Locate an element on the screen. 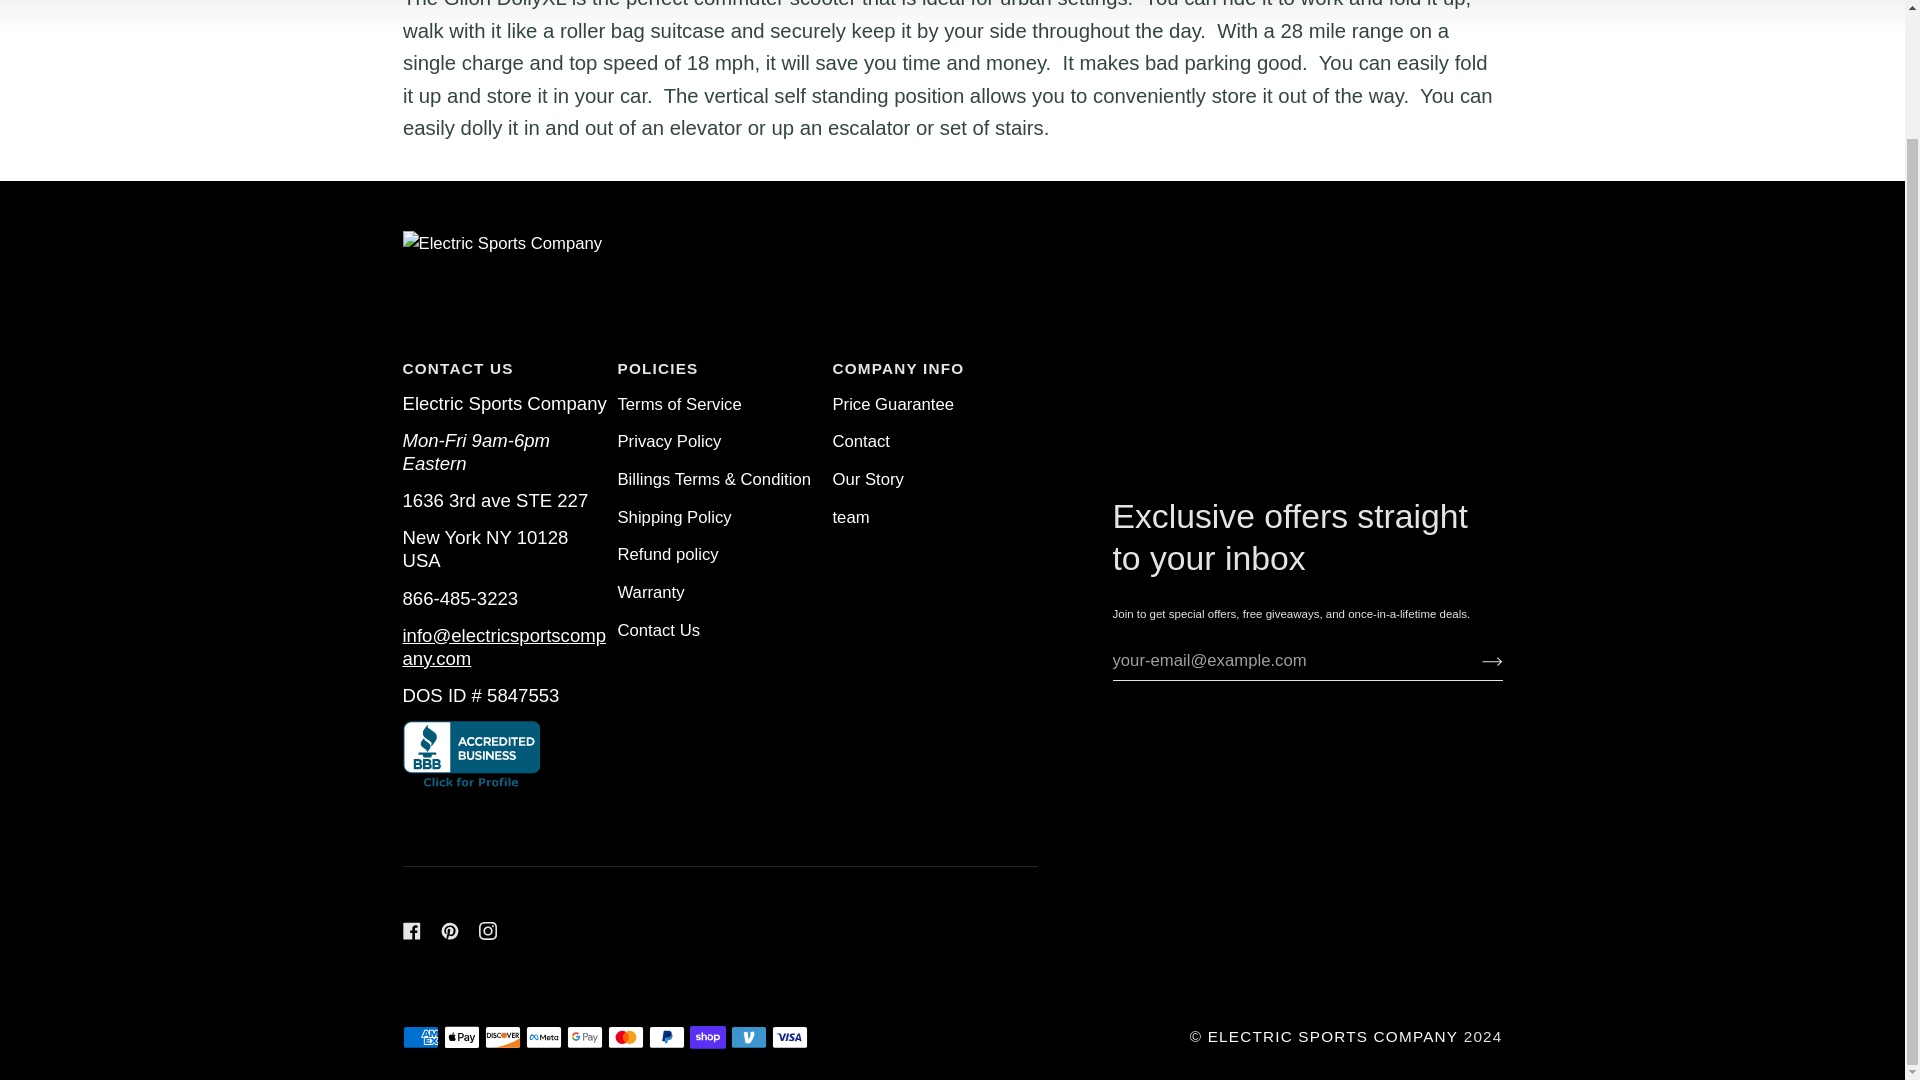 The height and width of the screenshot is (1080, 1920). Facebook is located at coordinates (410, 930).